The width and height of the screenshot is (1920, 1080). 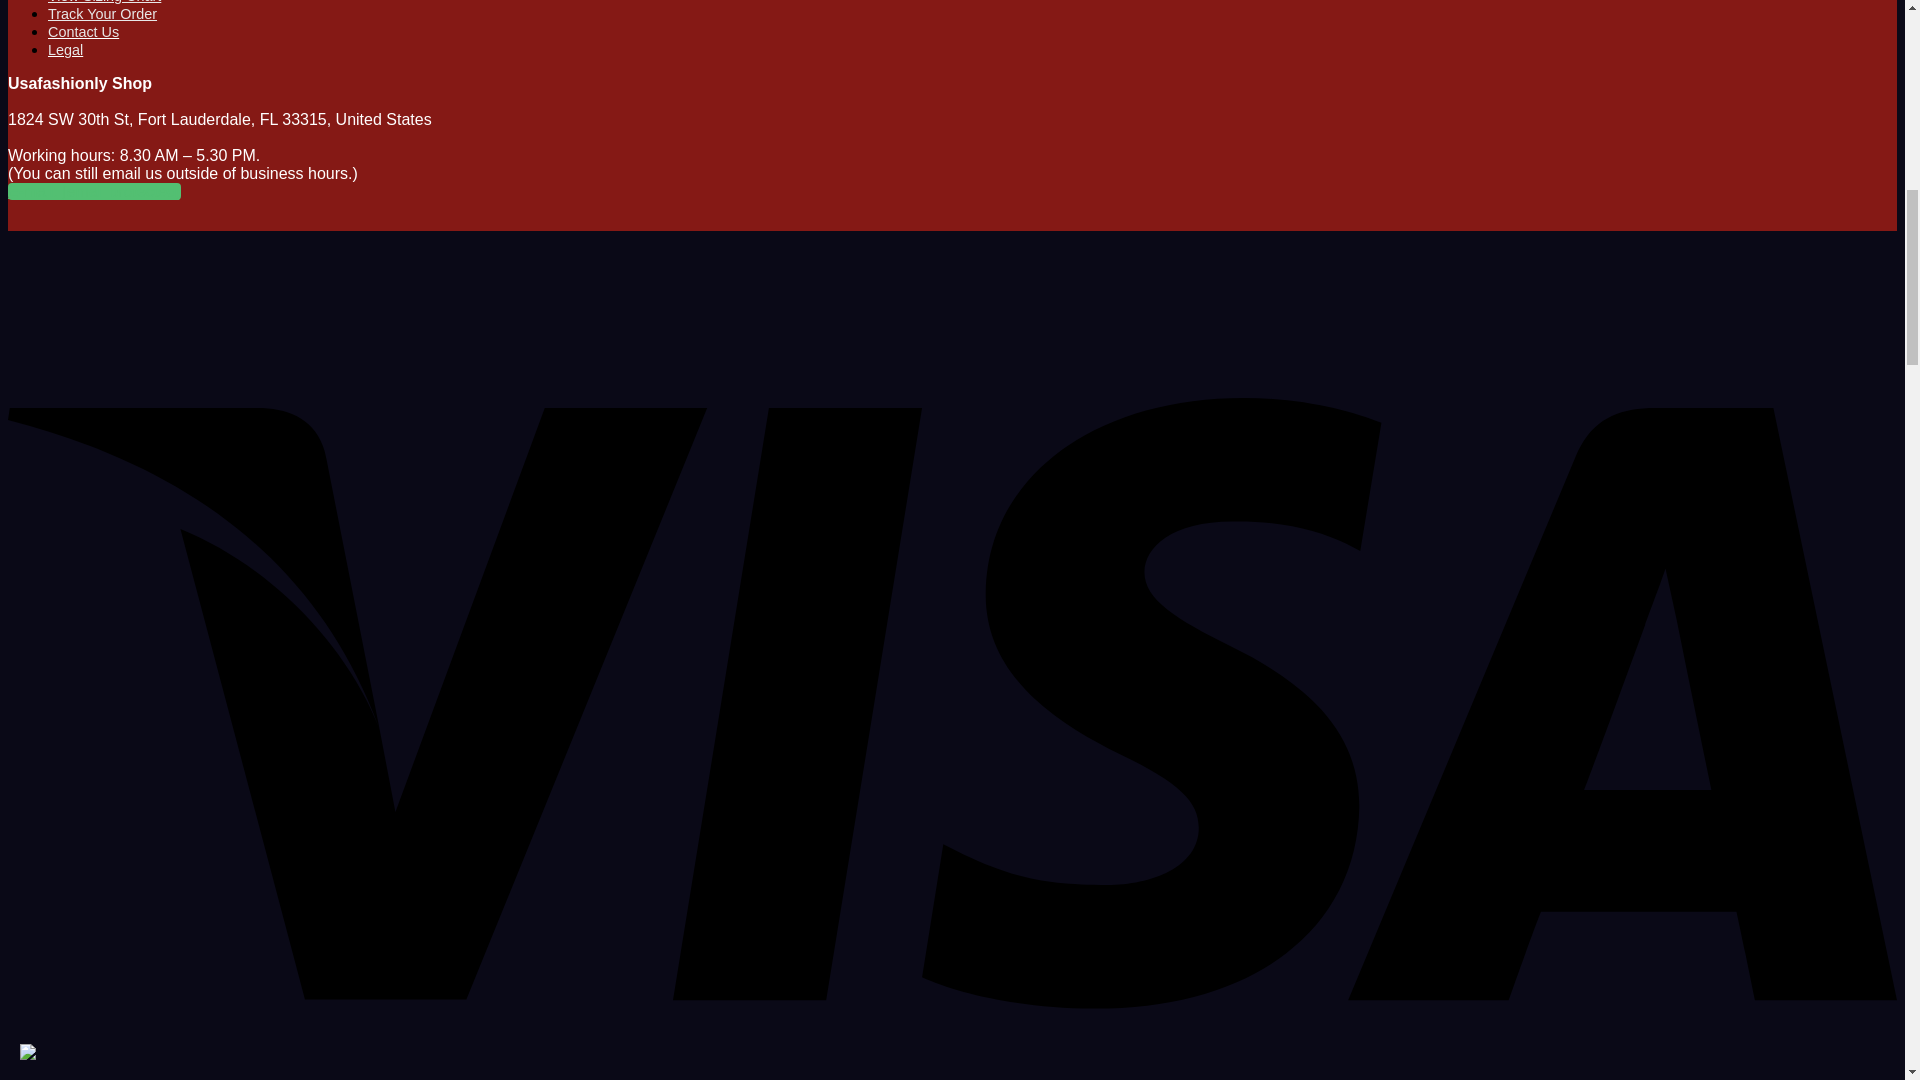 I want to click on Legal, so click(x=65, y=50).